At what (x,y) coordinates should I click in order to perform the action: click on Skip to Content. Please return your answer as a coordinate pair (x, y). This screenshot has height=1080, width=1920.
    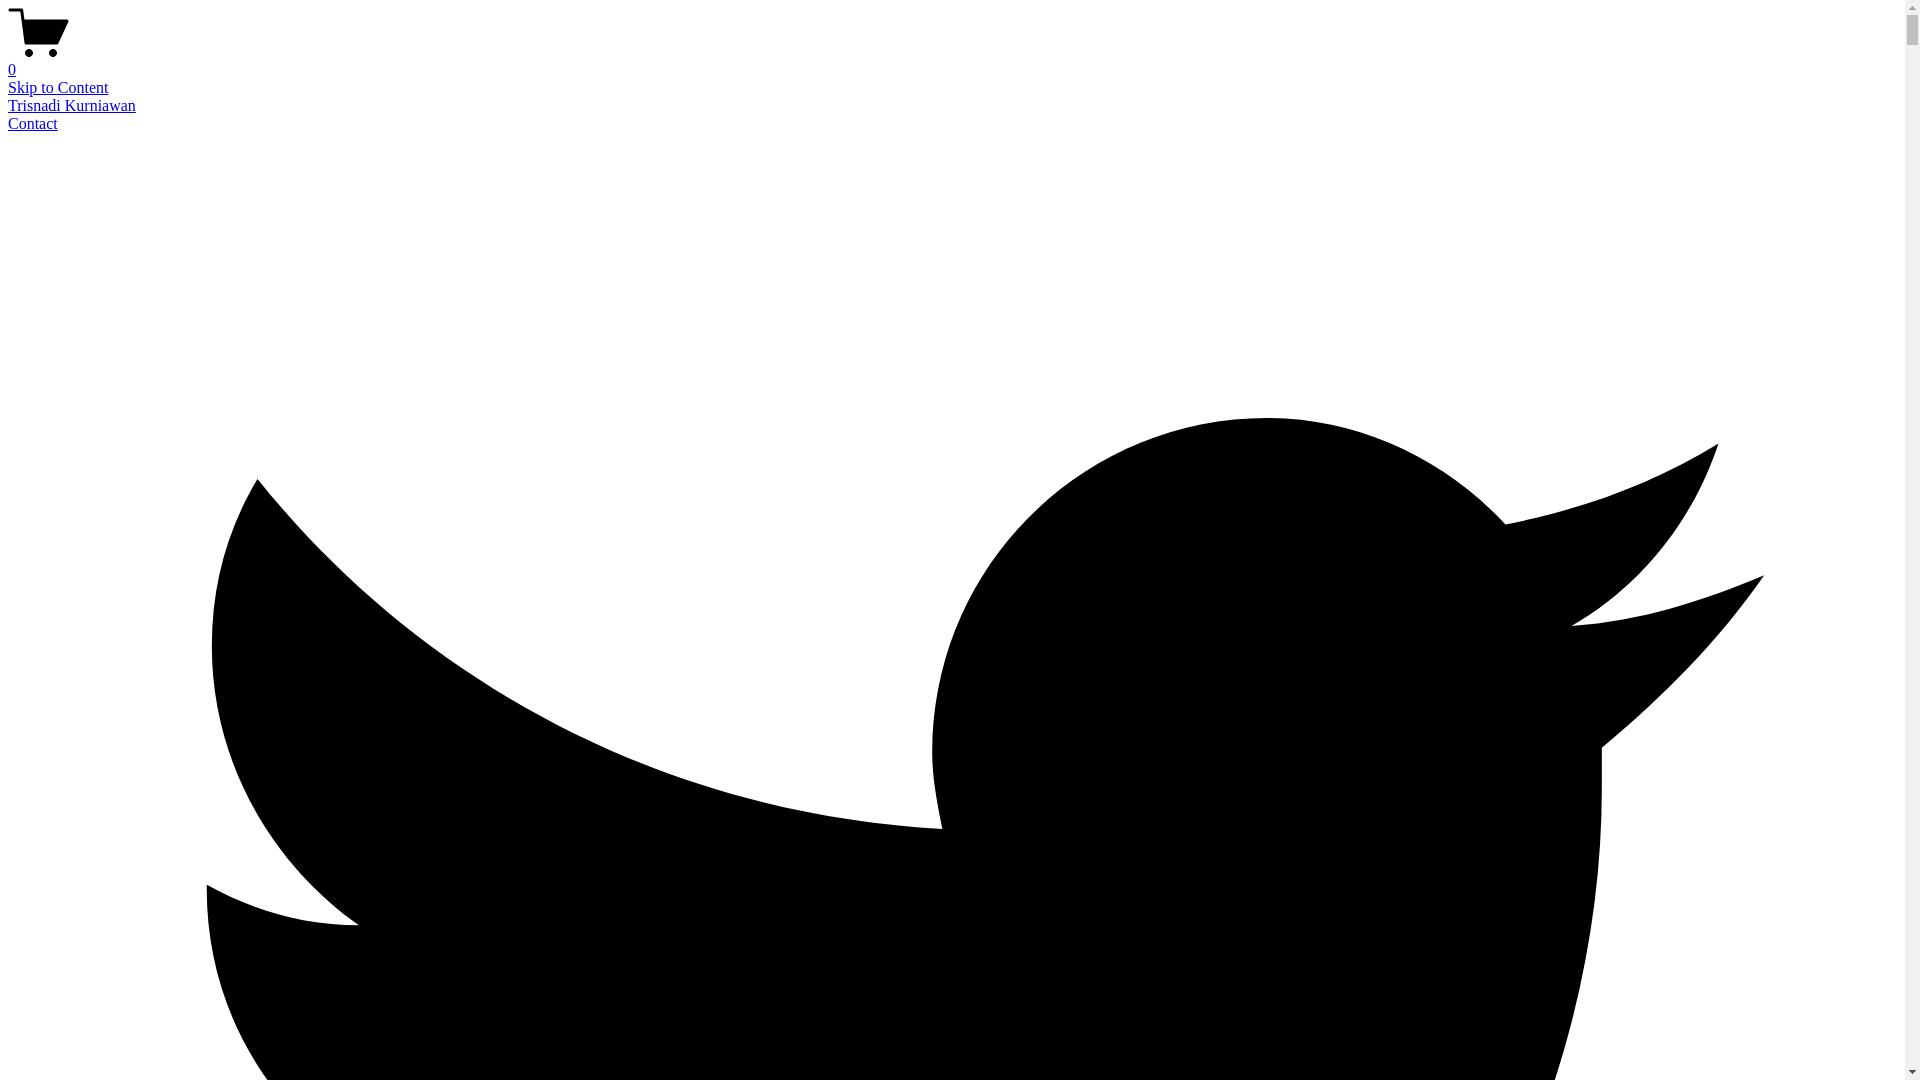
    Looking at the image, I should click on (58, 88).